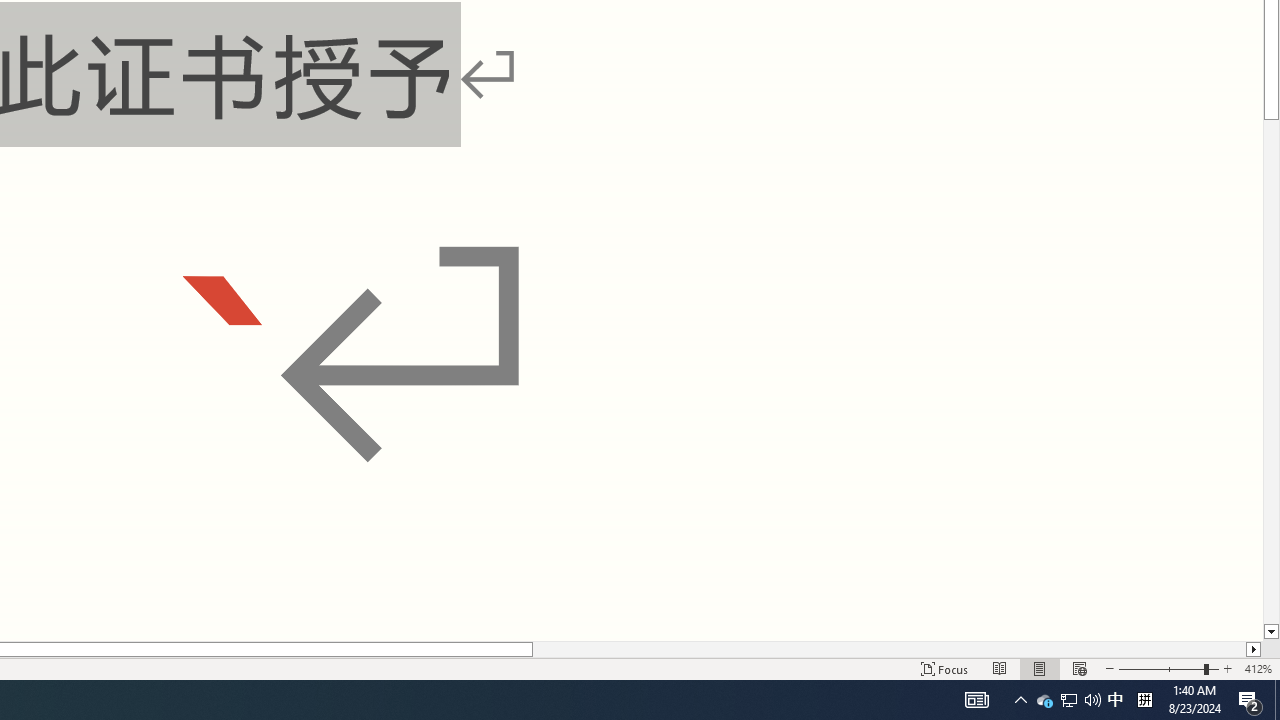  I want to click on Column right, so click(1254, 649).